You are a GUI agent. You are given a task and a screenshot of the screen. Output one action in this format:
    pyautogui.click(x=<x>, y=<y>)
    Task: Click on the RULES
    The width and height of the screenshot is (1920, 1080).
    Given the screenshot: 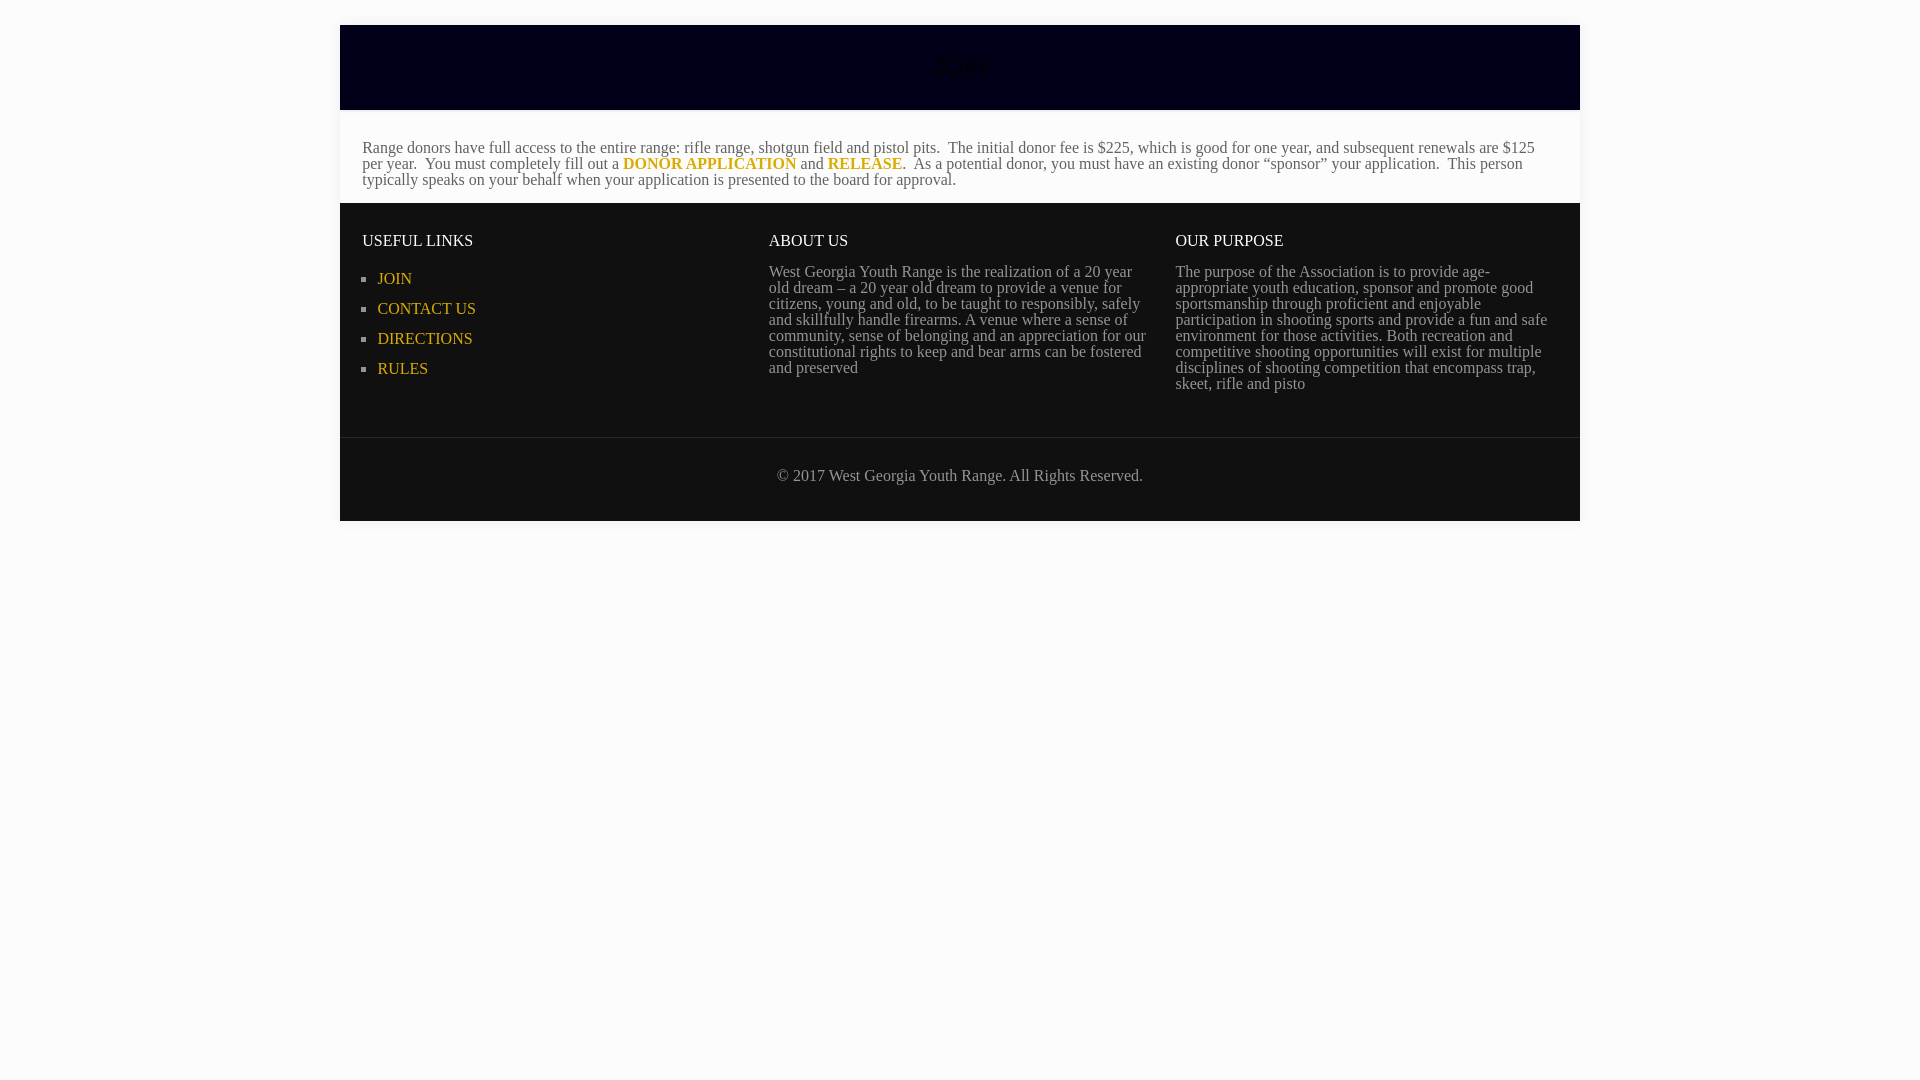 What is the action you would take?
    pyautogui.click(x=402, y=368)
    